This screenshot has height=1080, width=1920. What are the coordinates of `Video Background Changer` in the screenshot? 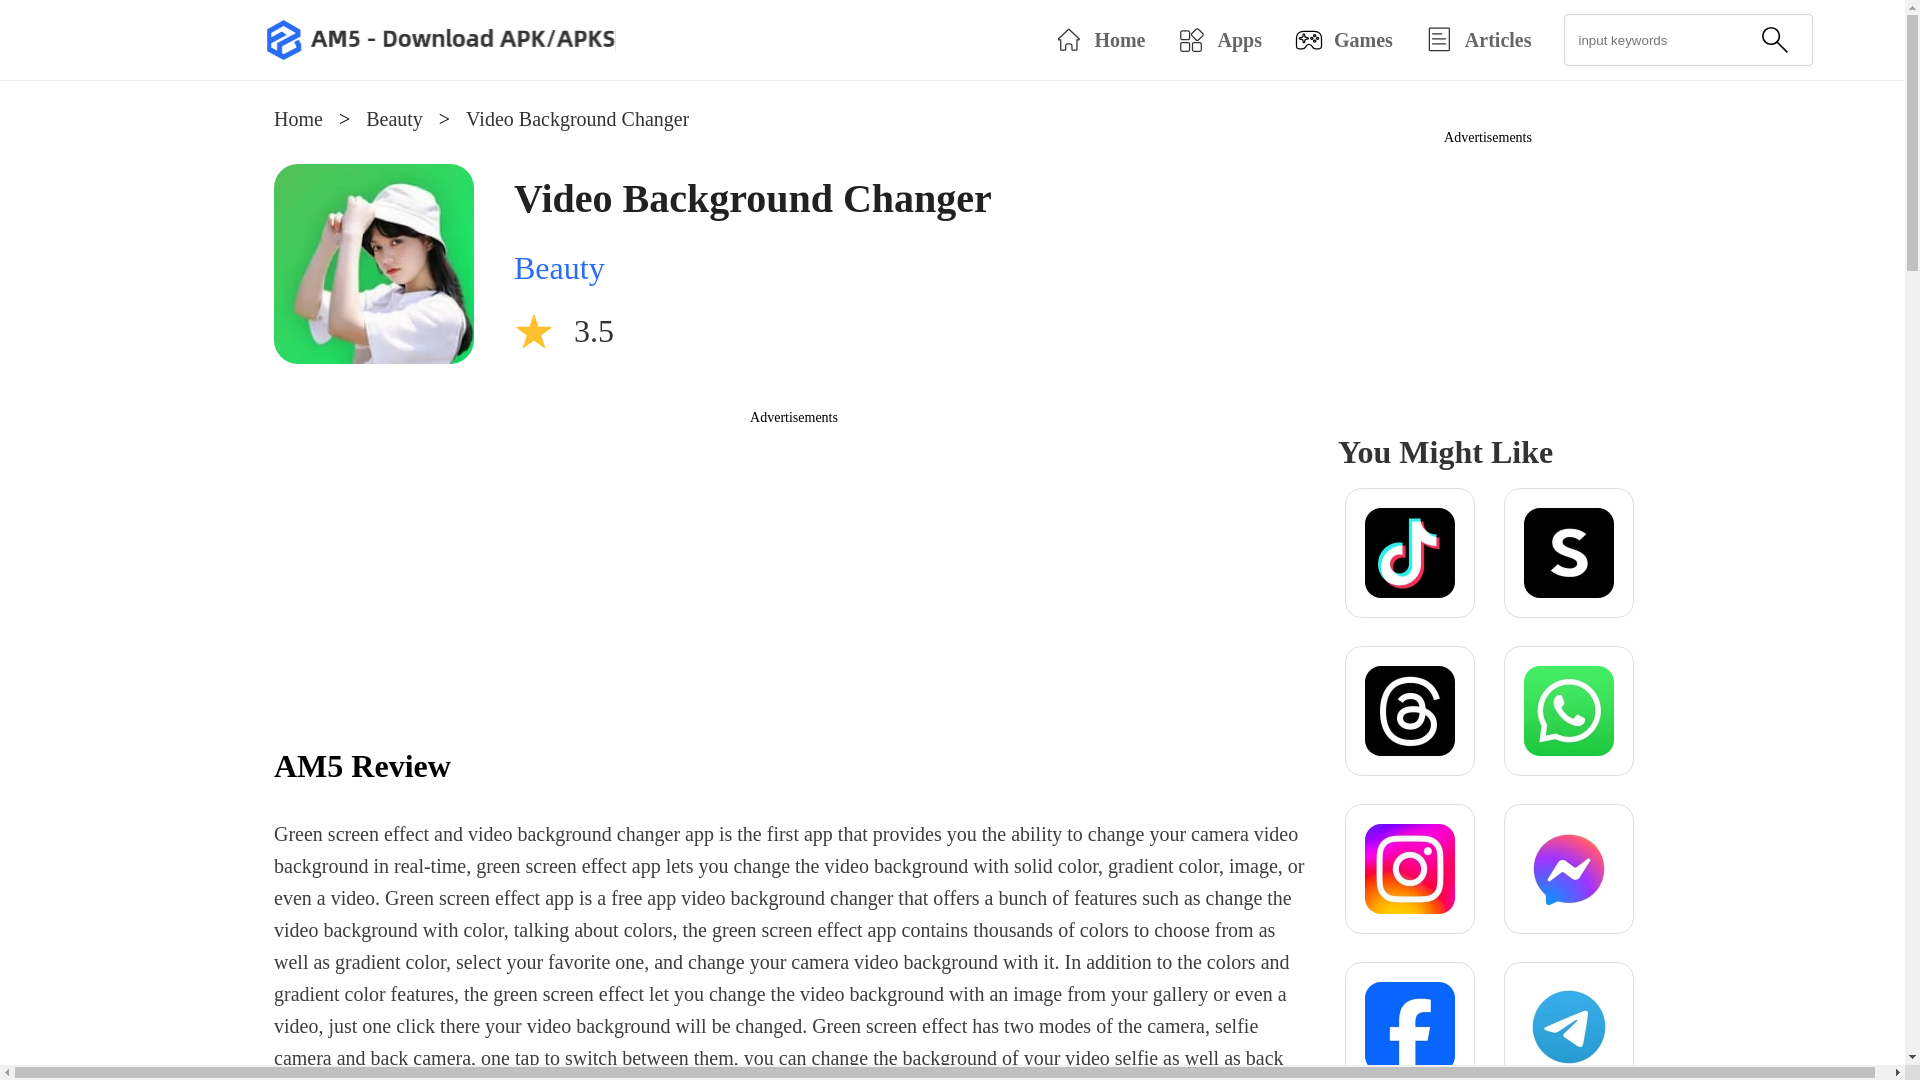 It's located at (578, 118).